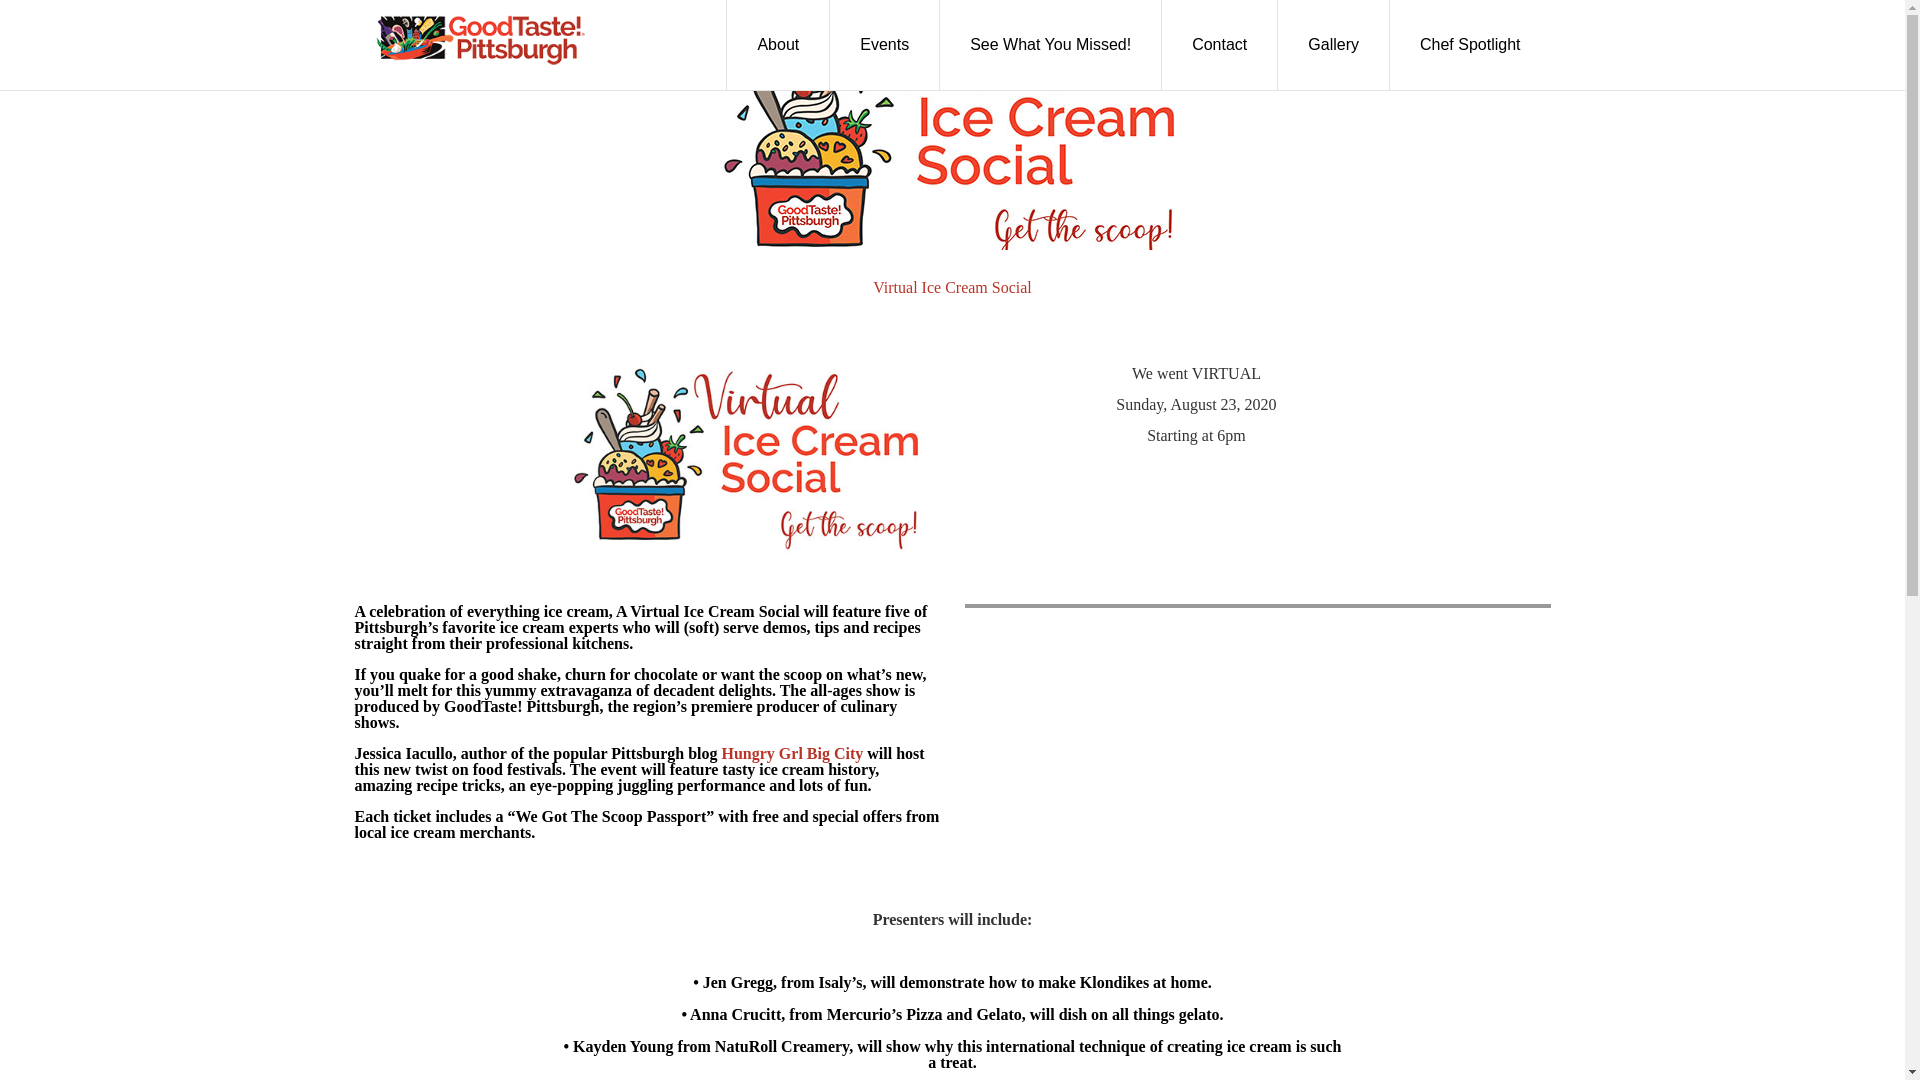  What do you see at coordinates (478, 40) in the screenshot?
I see `GoodTaste! Pittsburgh` at bounding box center [478, 40].